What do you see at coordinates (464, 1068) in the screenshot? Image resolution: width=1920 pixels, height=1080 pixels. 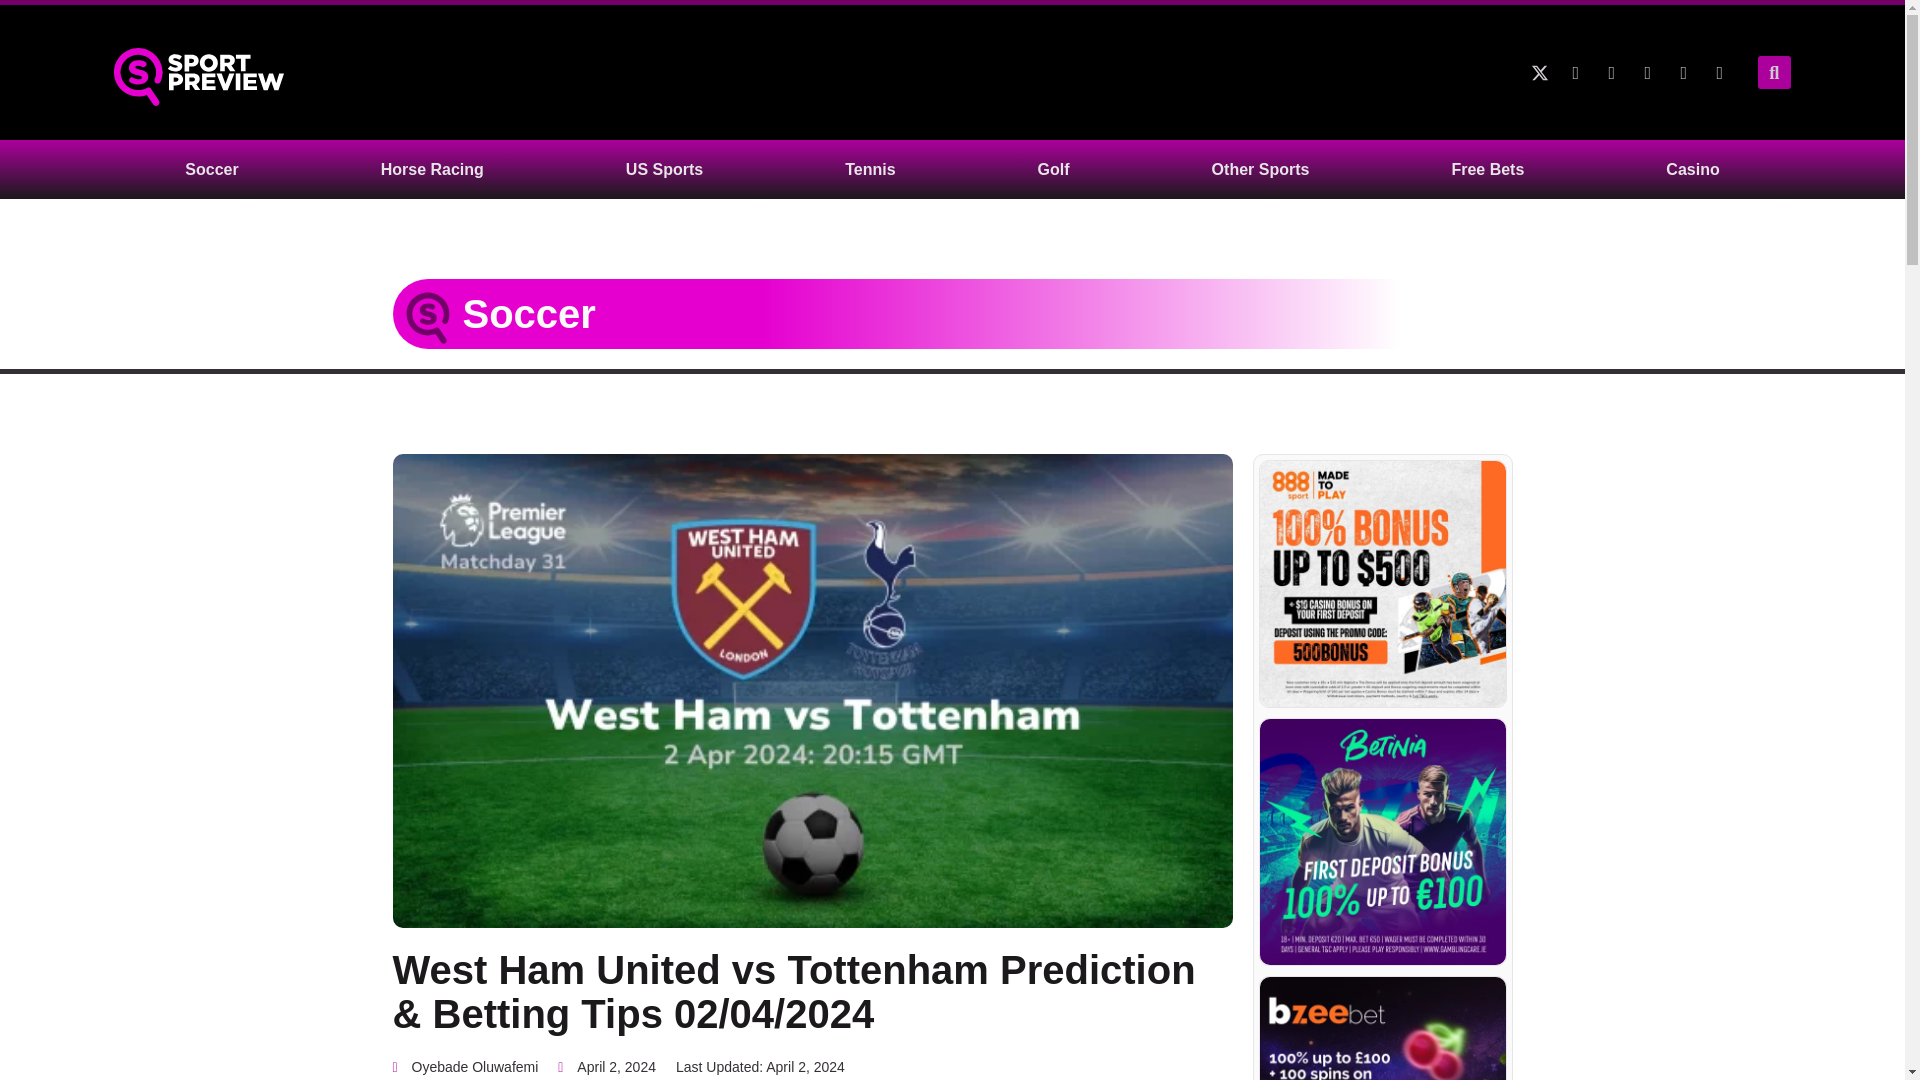 I see `Oyebade Oluwafemi` at bounding box center [464, 1068].